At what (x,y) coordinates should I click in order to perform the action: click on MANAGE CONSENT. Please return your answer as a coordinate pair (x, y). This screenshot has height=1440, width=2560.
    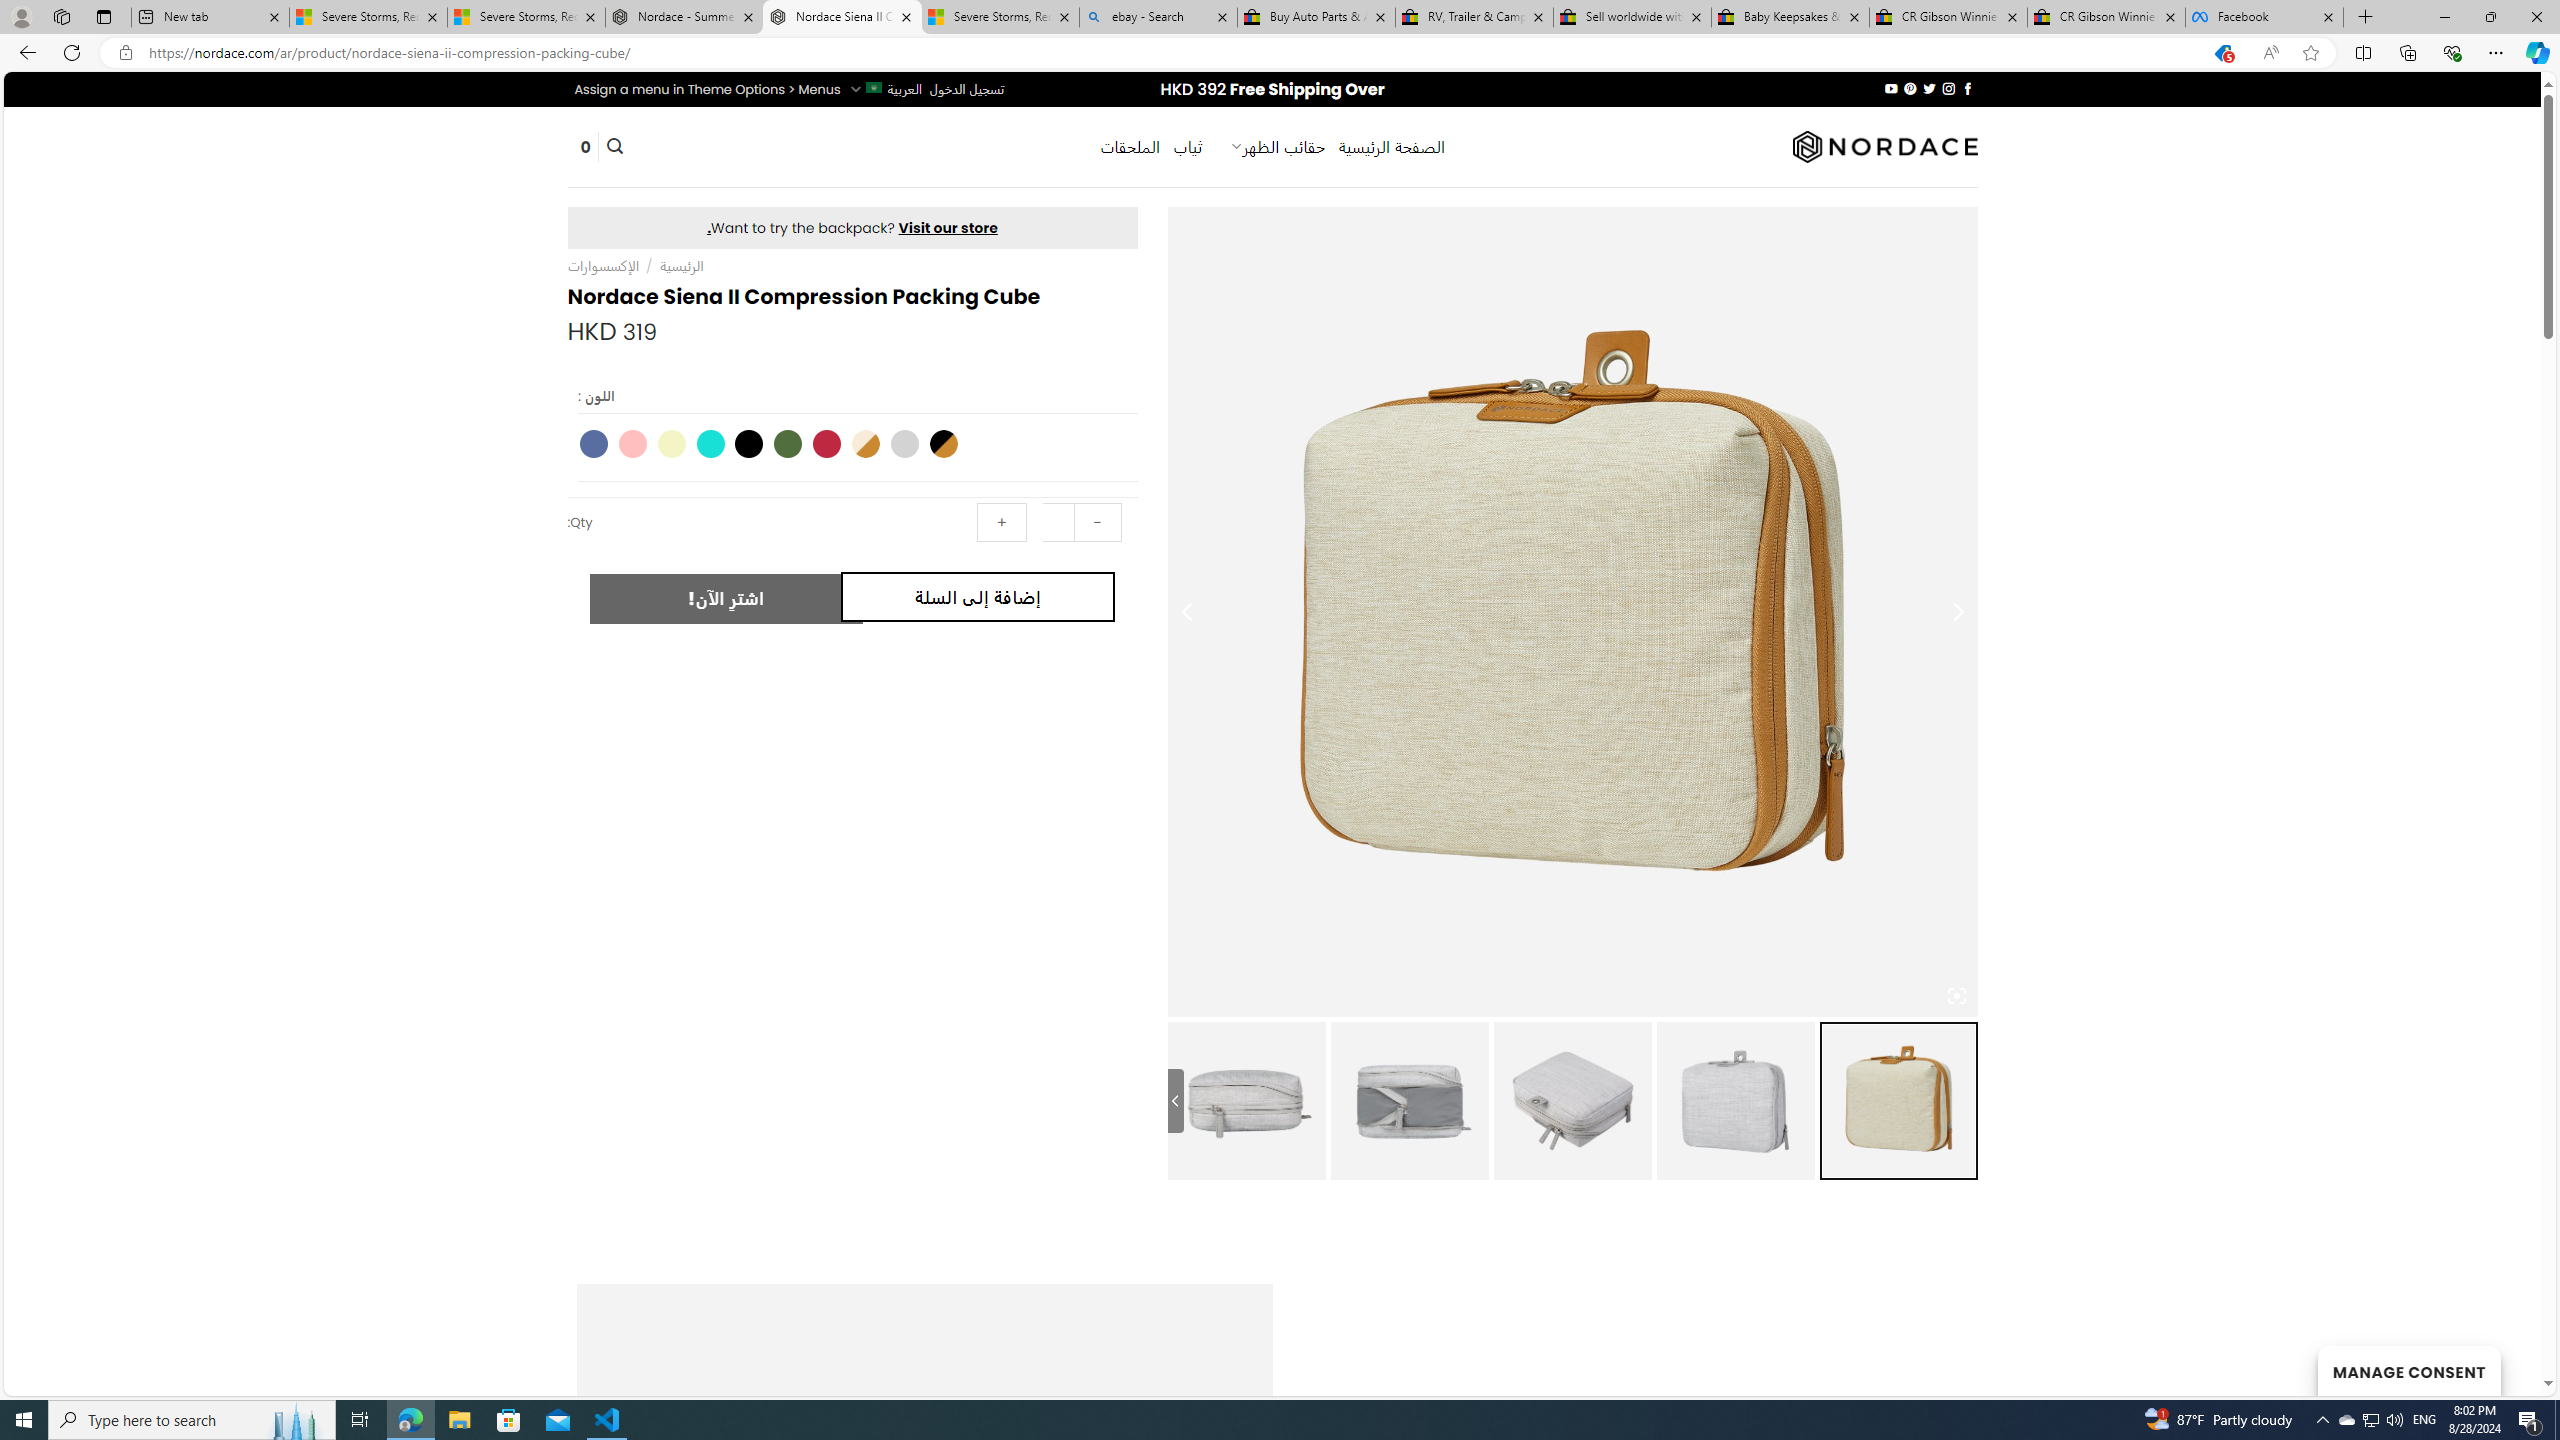
    Looking at the image, I should click on (2408, 1370).